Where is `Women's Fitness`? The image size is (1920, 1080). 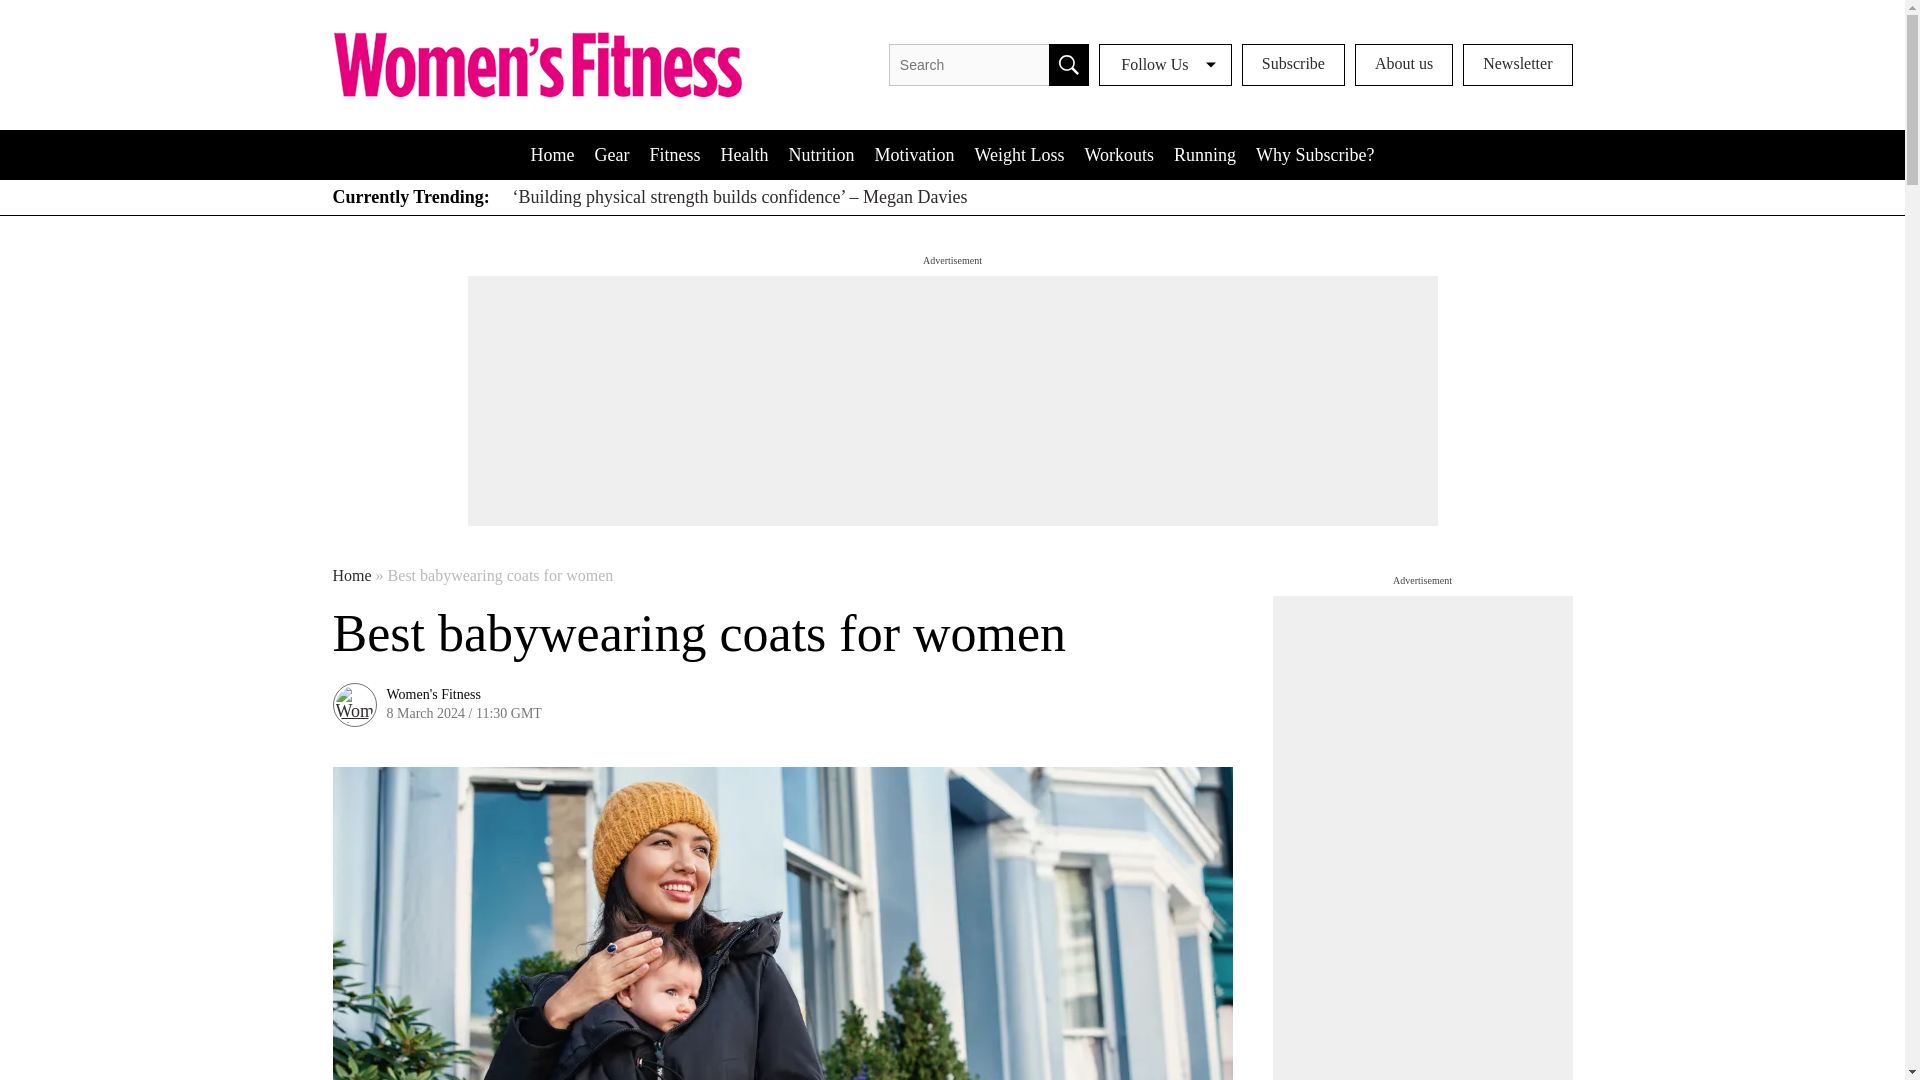
Women's Fitness is located at coordinates (432, 694).